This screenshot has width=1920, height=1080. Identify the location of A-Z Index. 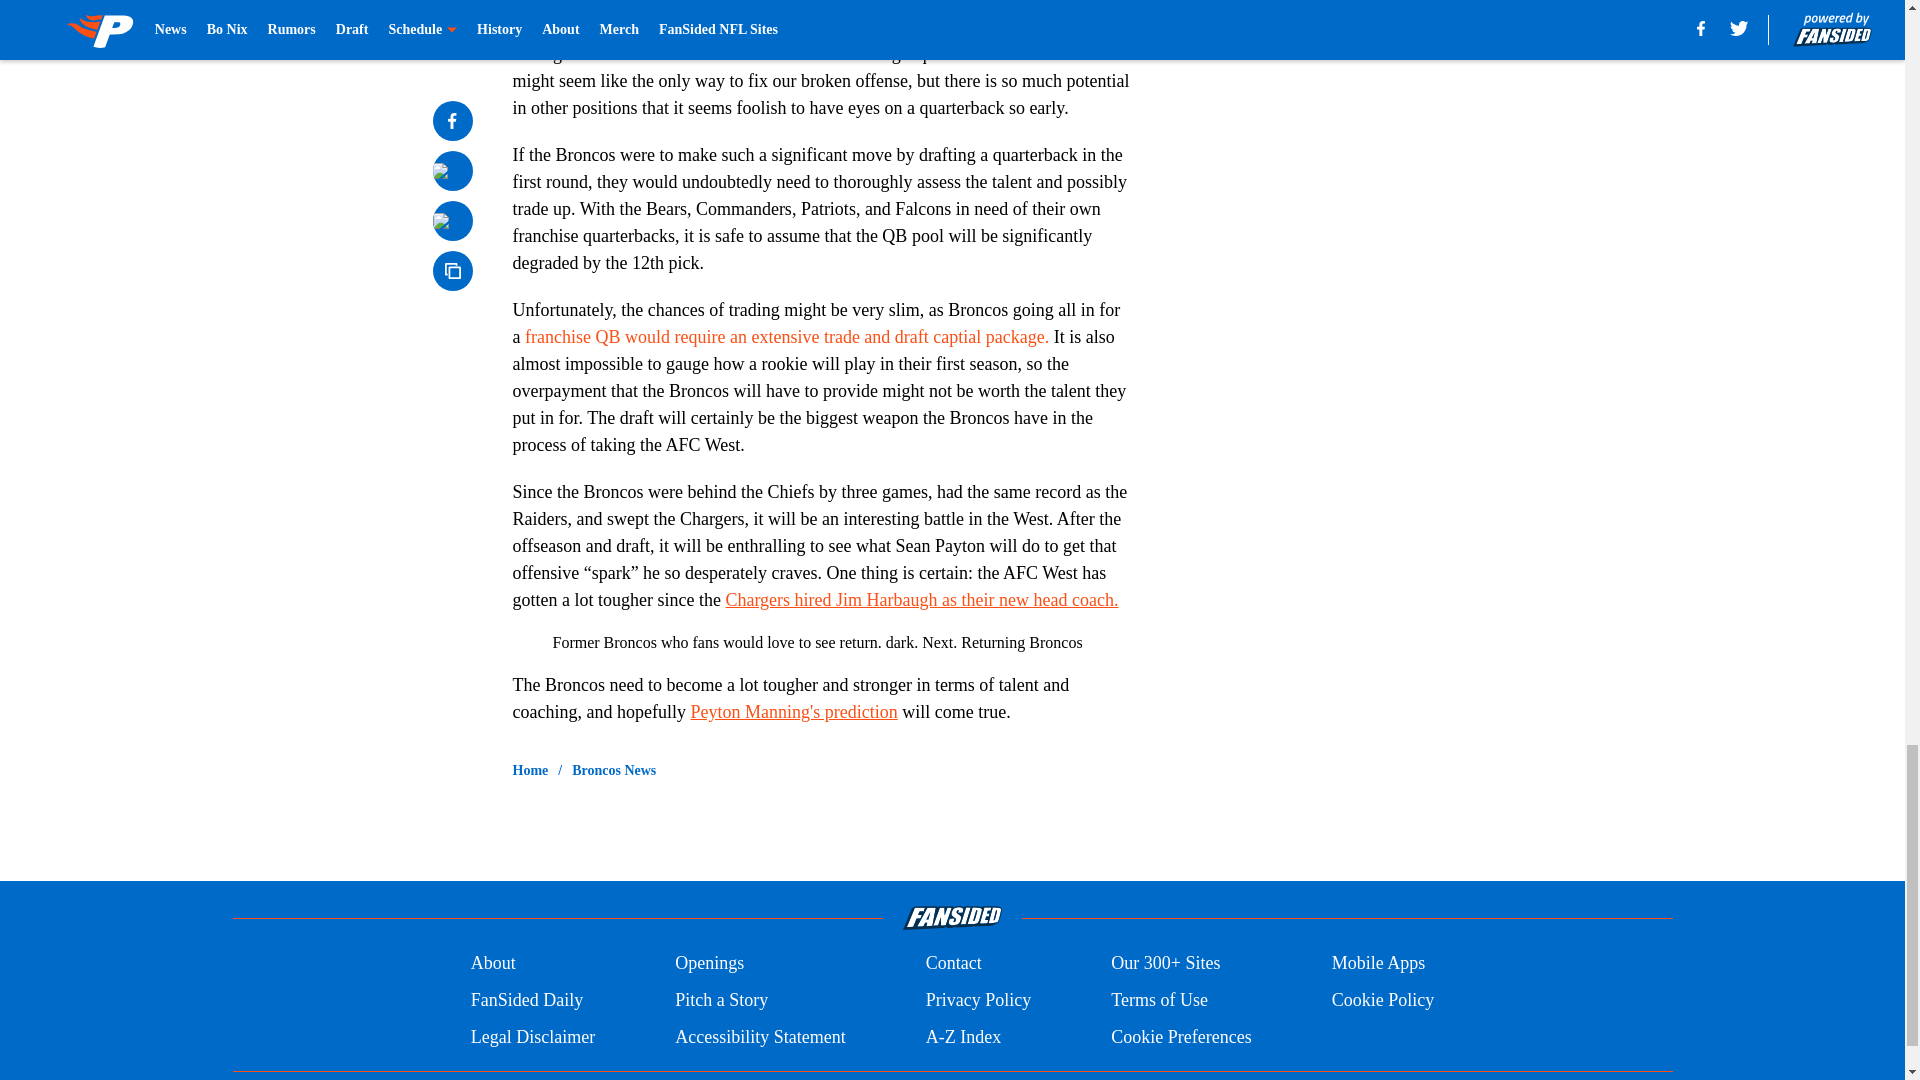
(962, 1036).